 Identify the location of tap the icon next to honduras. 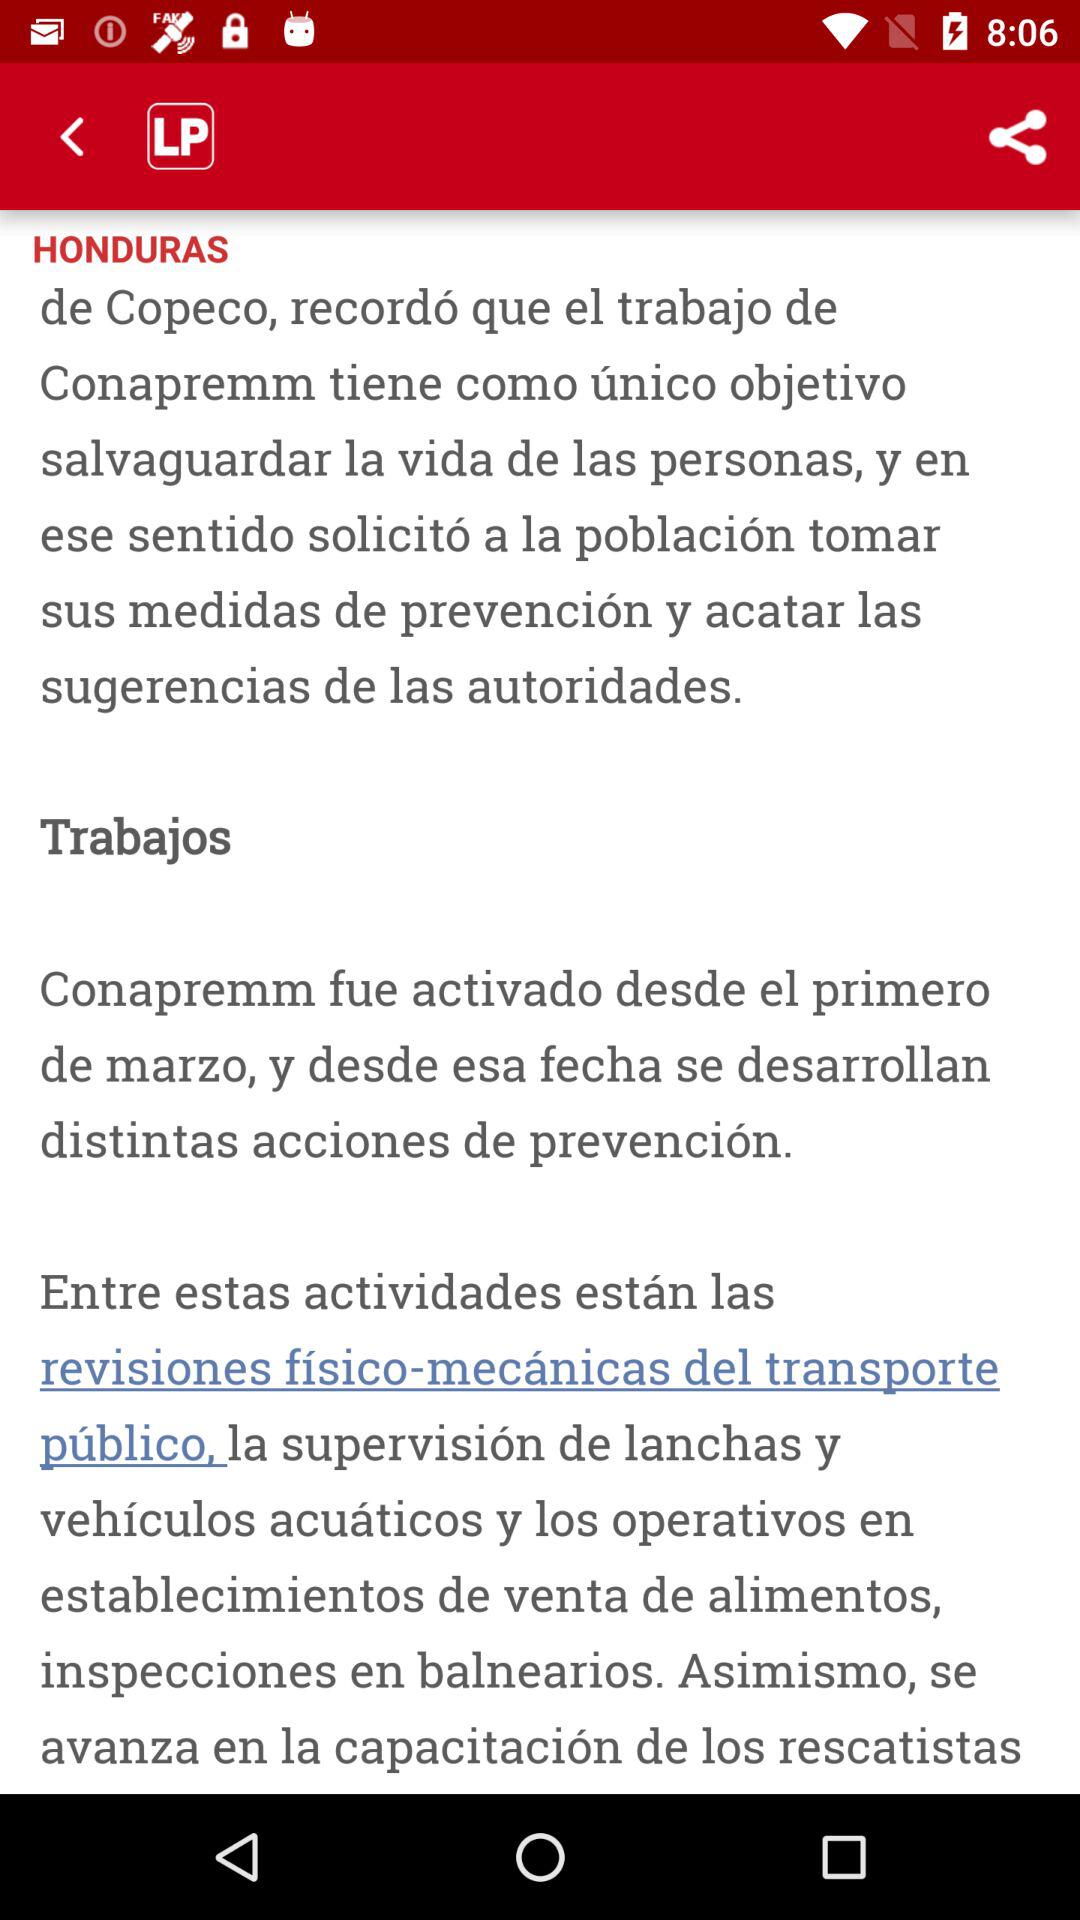
(1016, 136).